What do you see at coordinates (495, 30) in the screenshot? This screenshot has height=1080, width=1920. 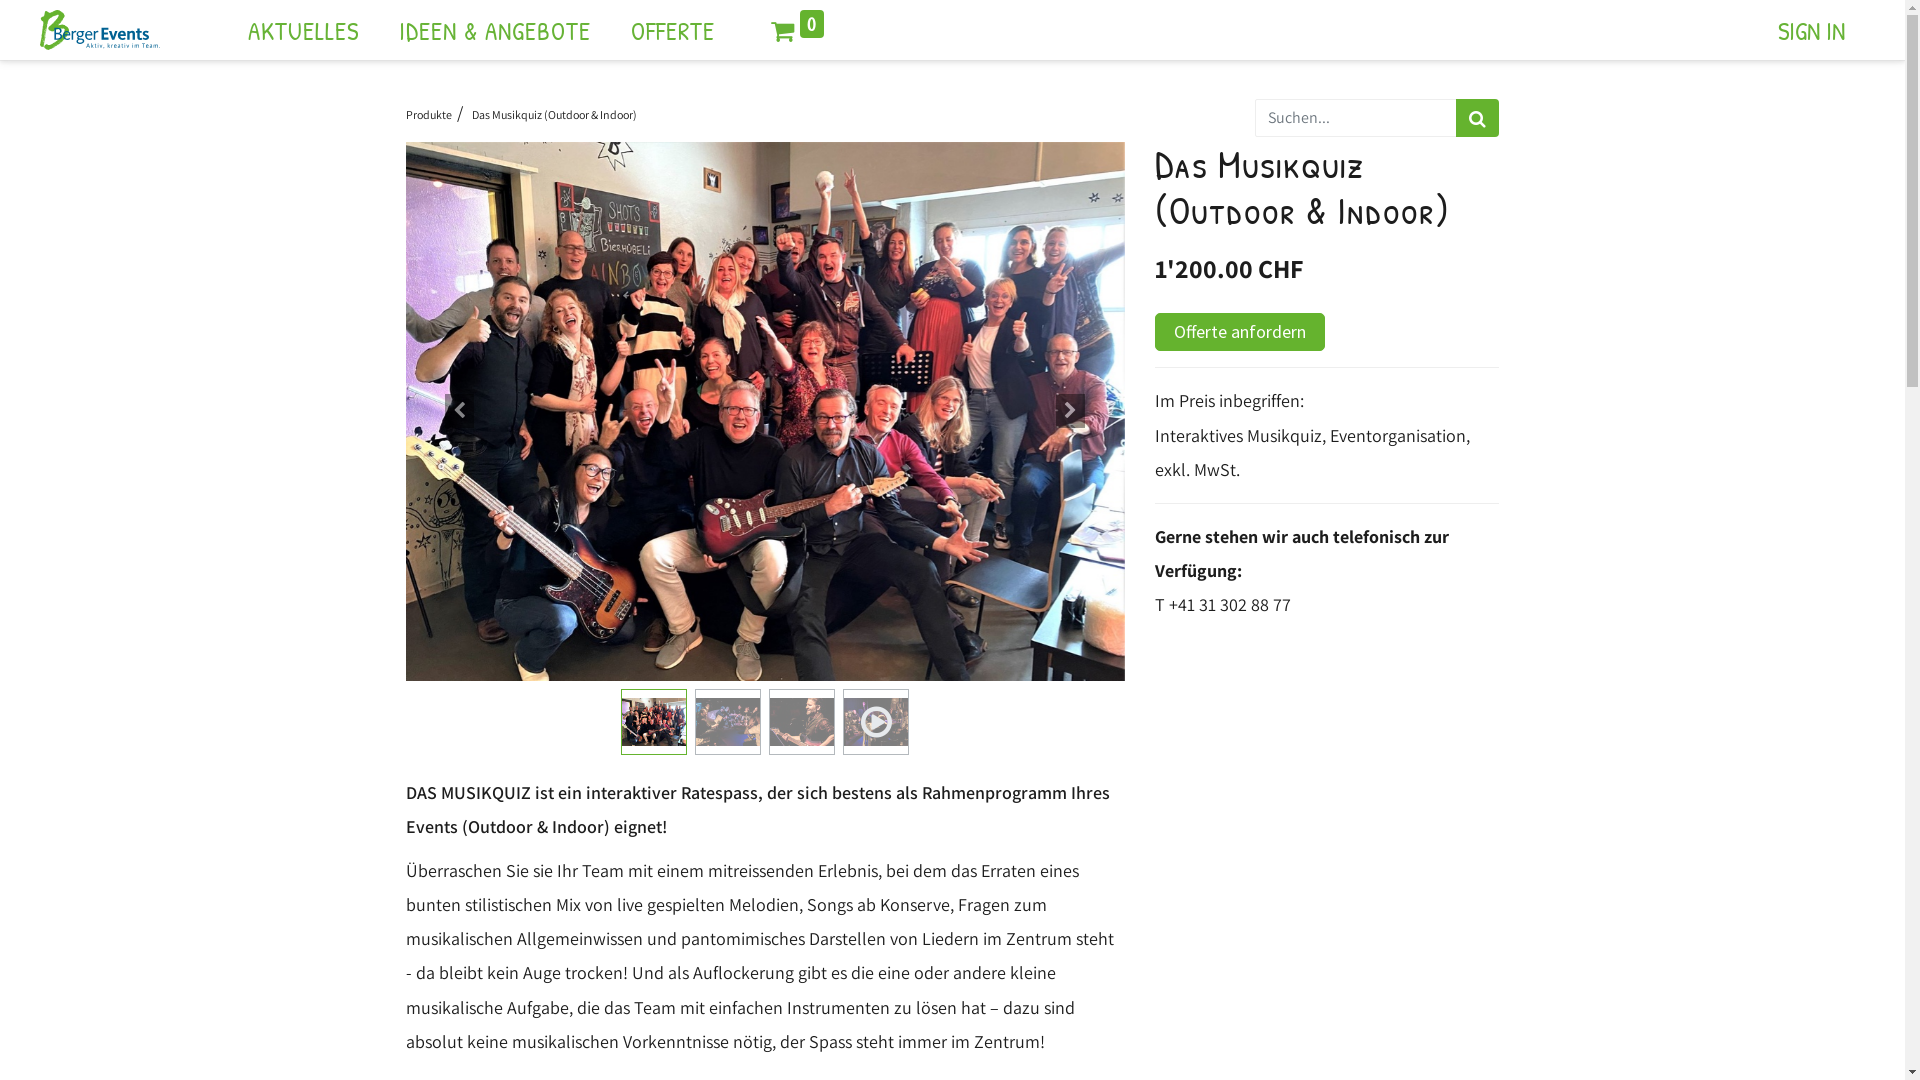 I see `IDEEN & ANGEBOTE` at bounding box center [495, 30].